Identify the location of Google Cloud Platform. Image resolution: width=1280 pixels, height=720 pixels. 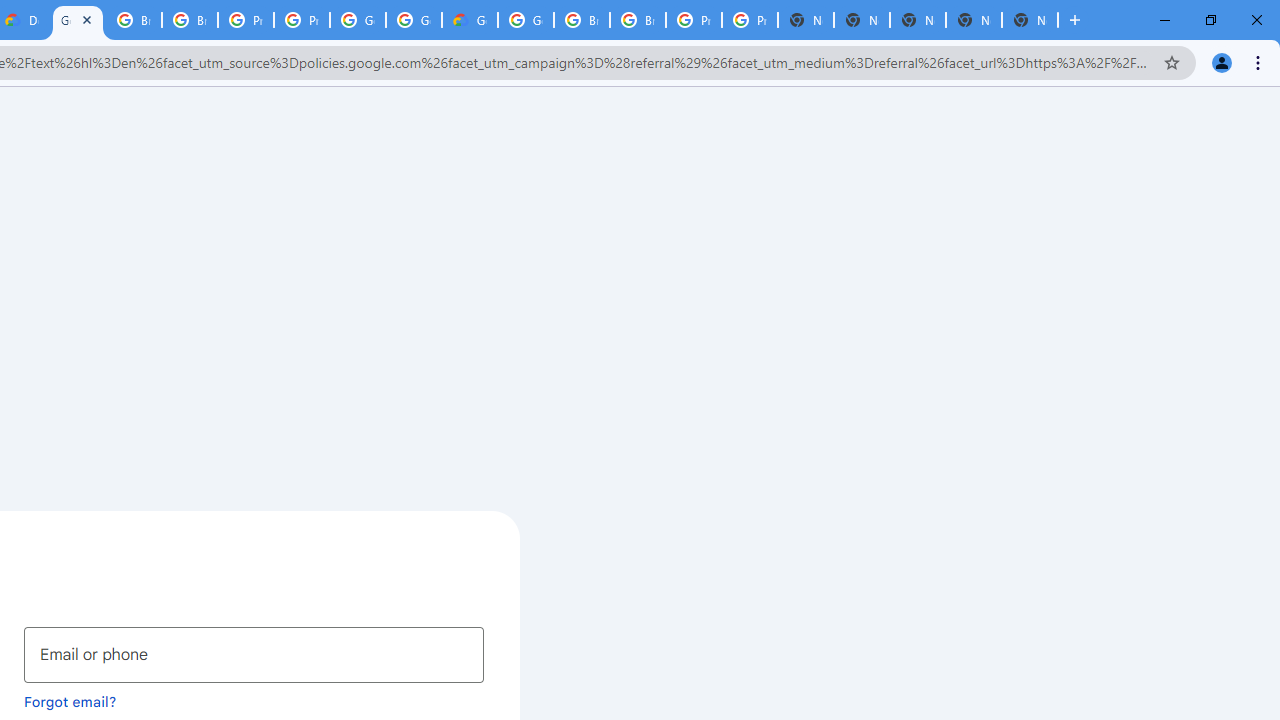
(526, 20).